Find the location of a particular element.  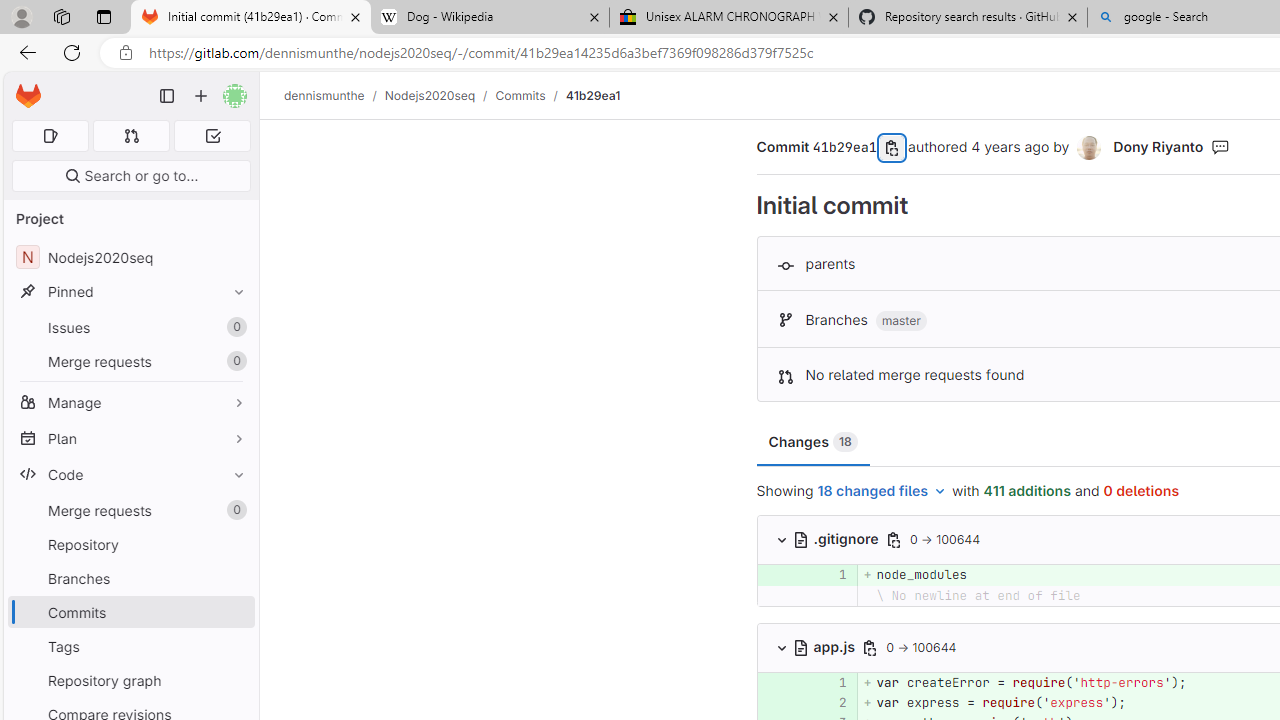

Skip to main content is located at coordinates (23, 87).